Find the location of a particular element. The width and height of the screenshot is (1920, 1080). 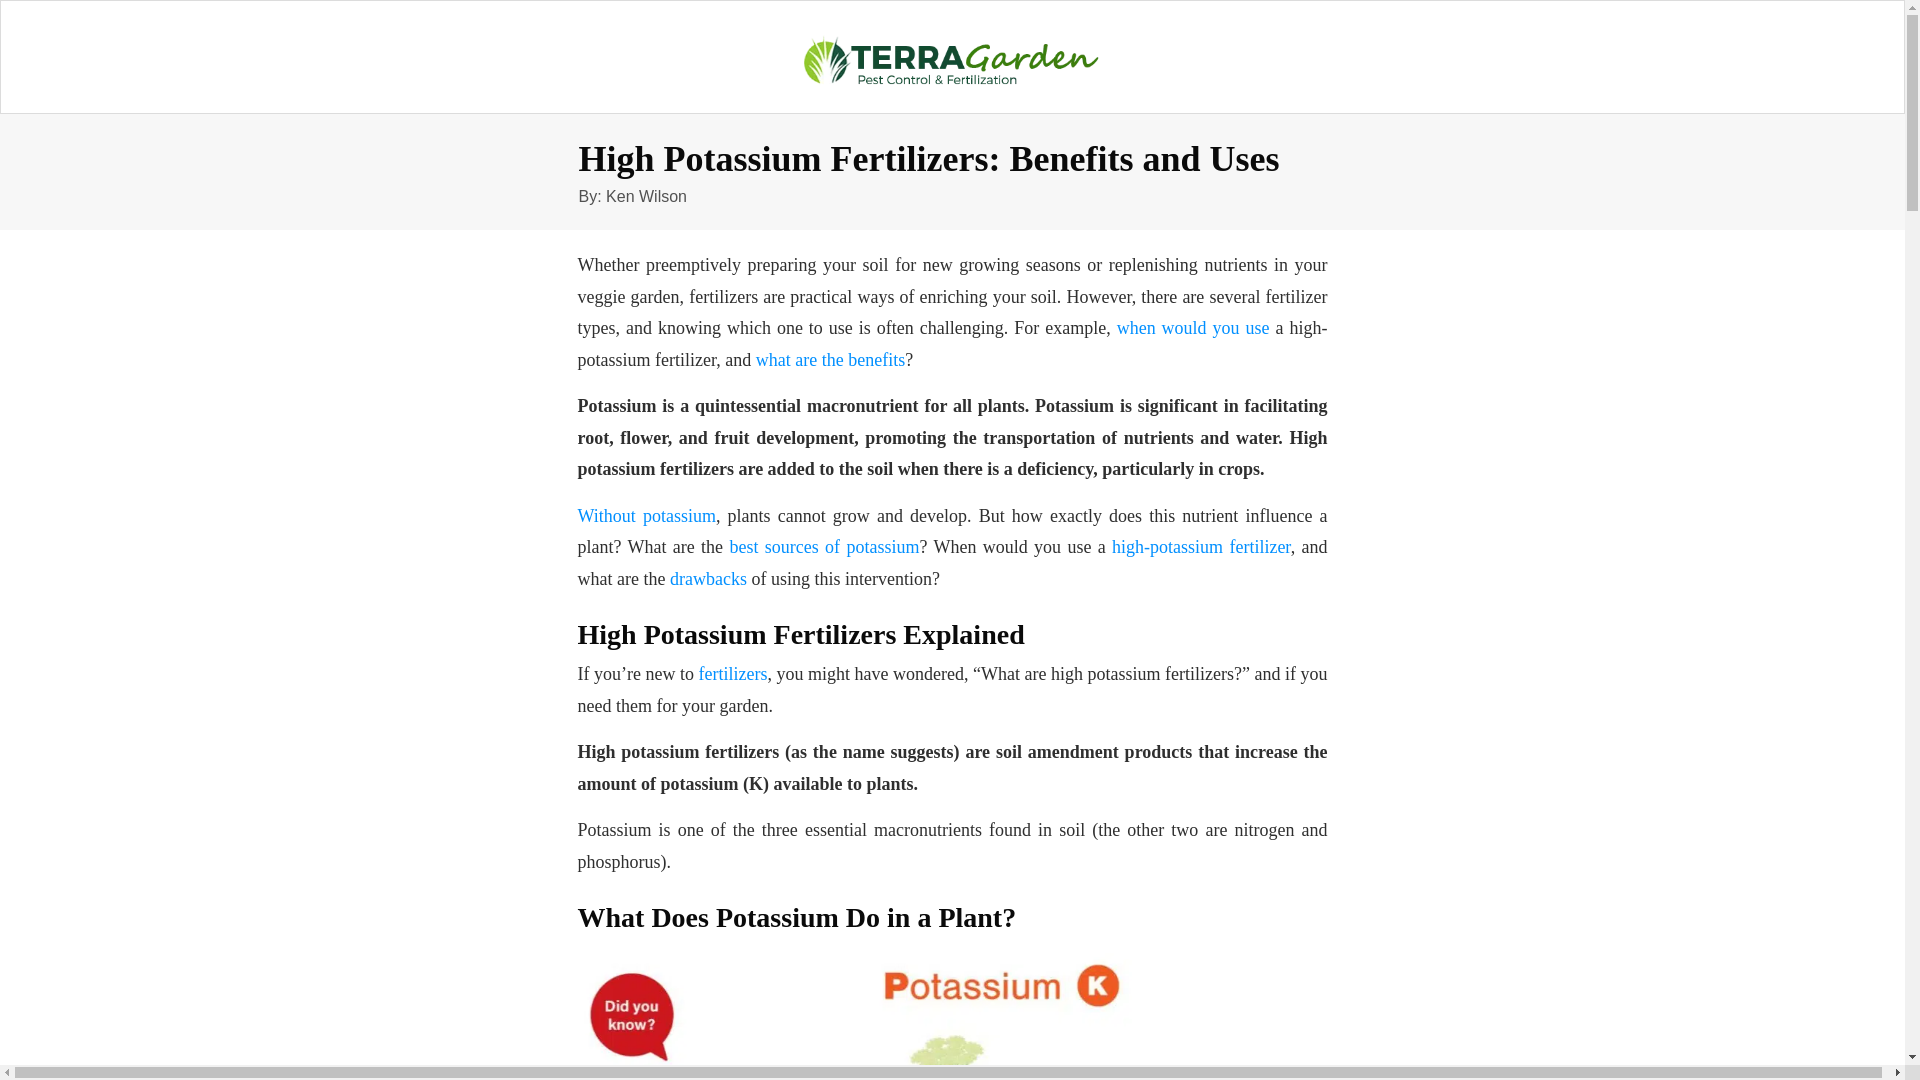

Without potassium is located at coordinates (646, 516).